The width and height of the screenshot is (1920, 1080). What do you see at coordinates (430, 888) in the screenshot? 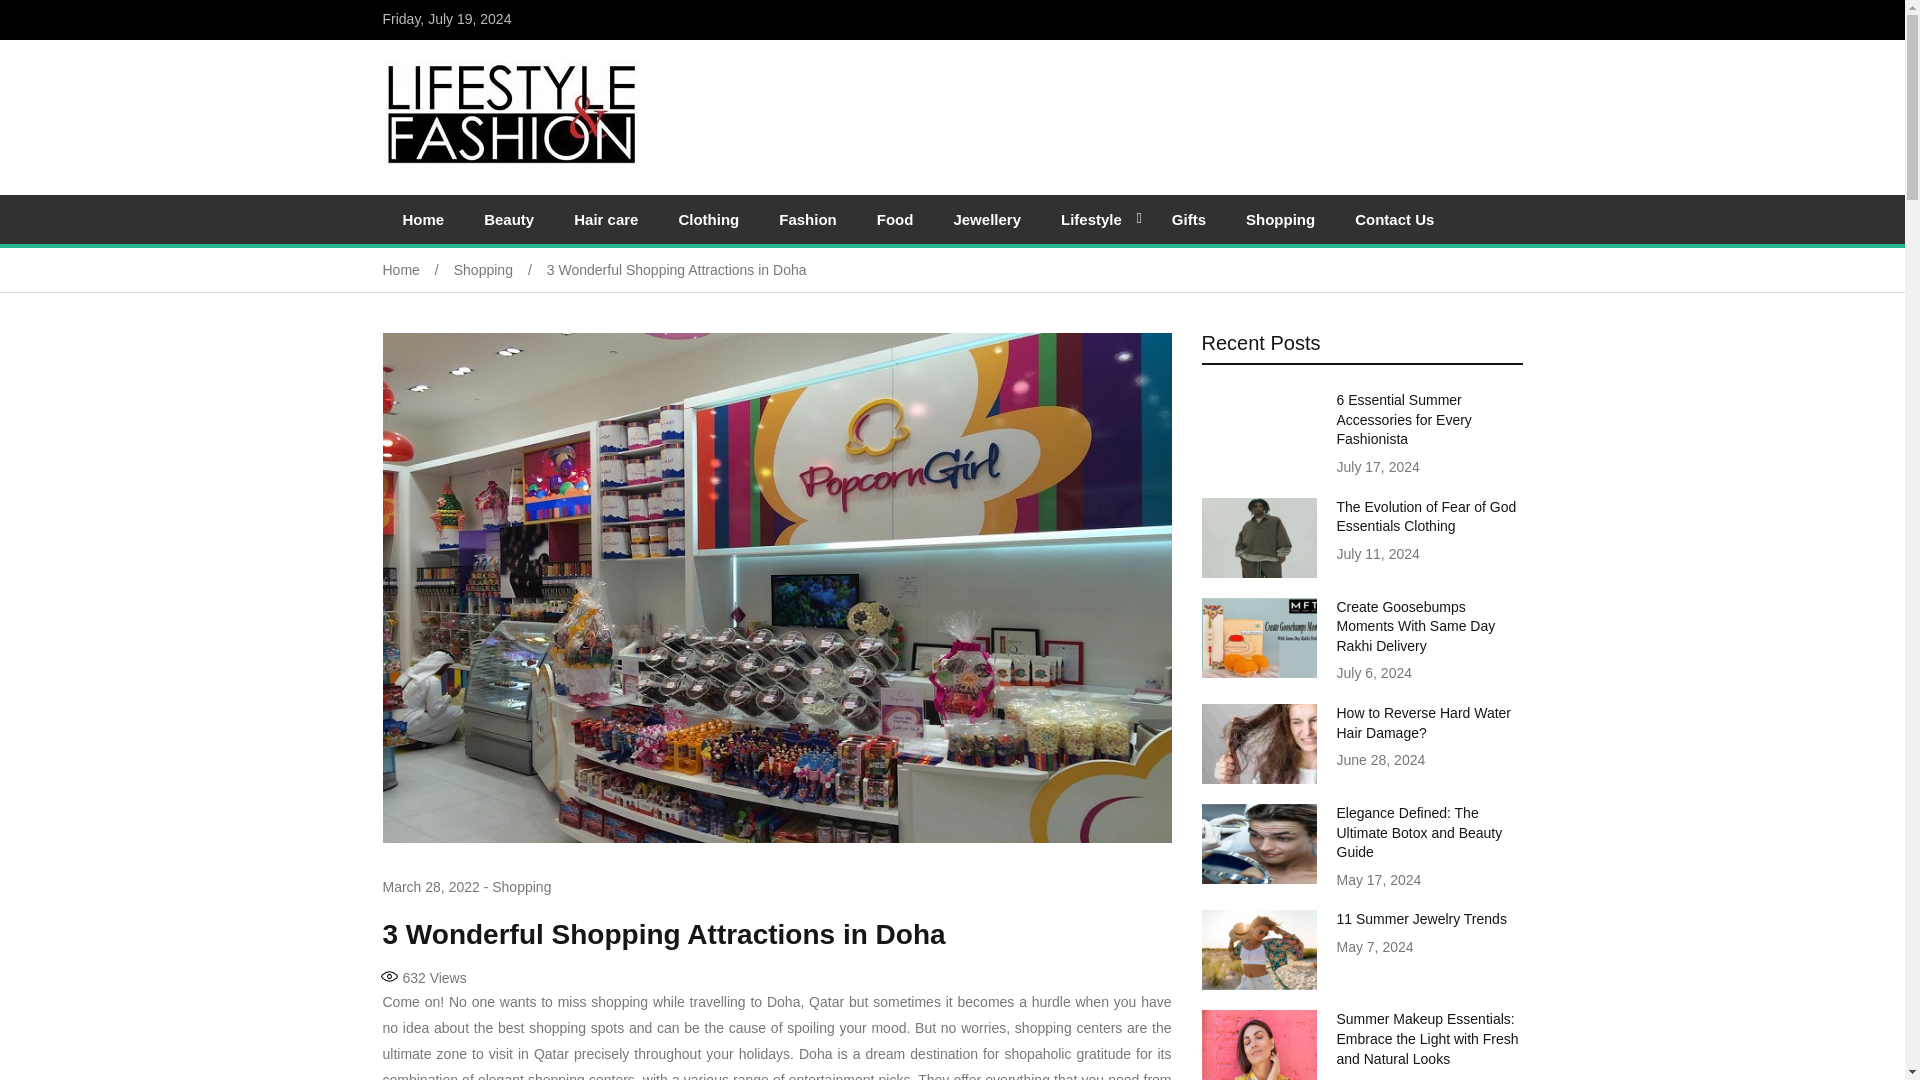
I see `March 28, 2022` at bounding box center [430, 888].